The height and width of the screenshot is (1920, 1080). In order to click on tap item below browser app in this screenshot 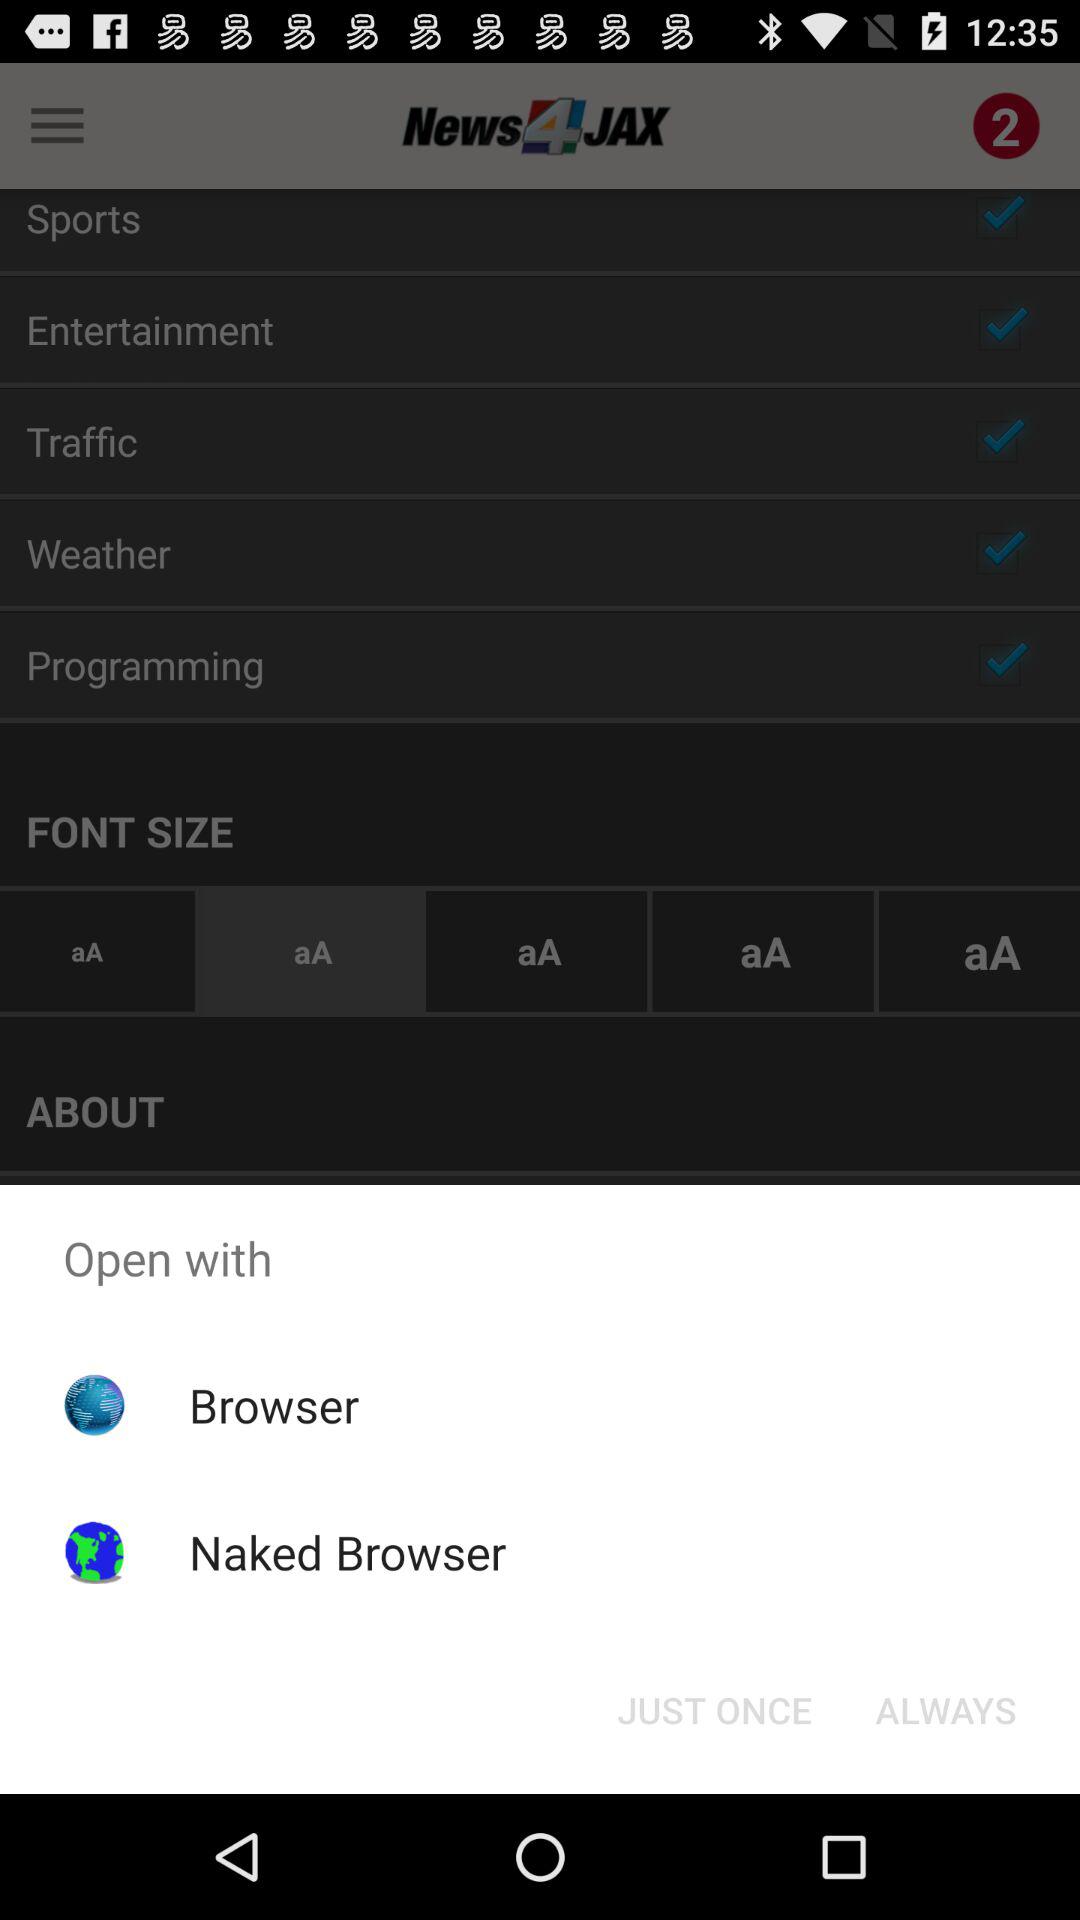, I will do `click(347, 1552)`.